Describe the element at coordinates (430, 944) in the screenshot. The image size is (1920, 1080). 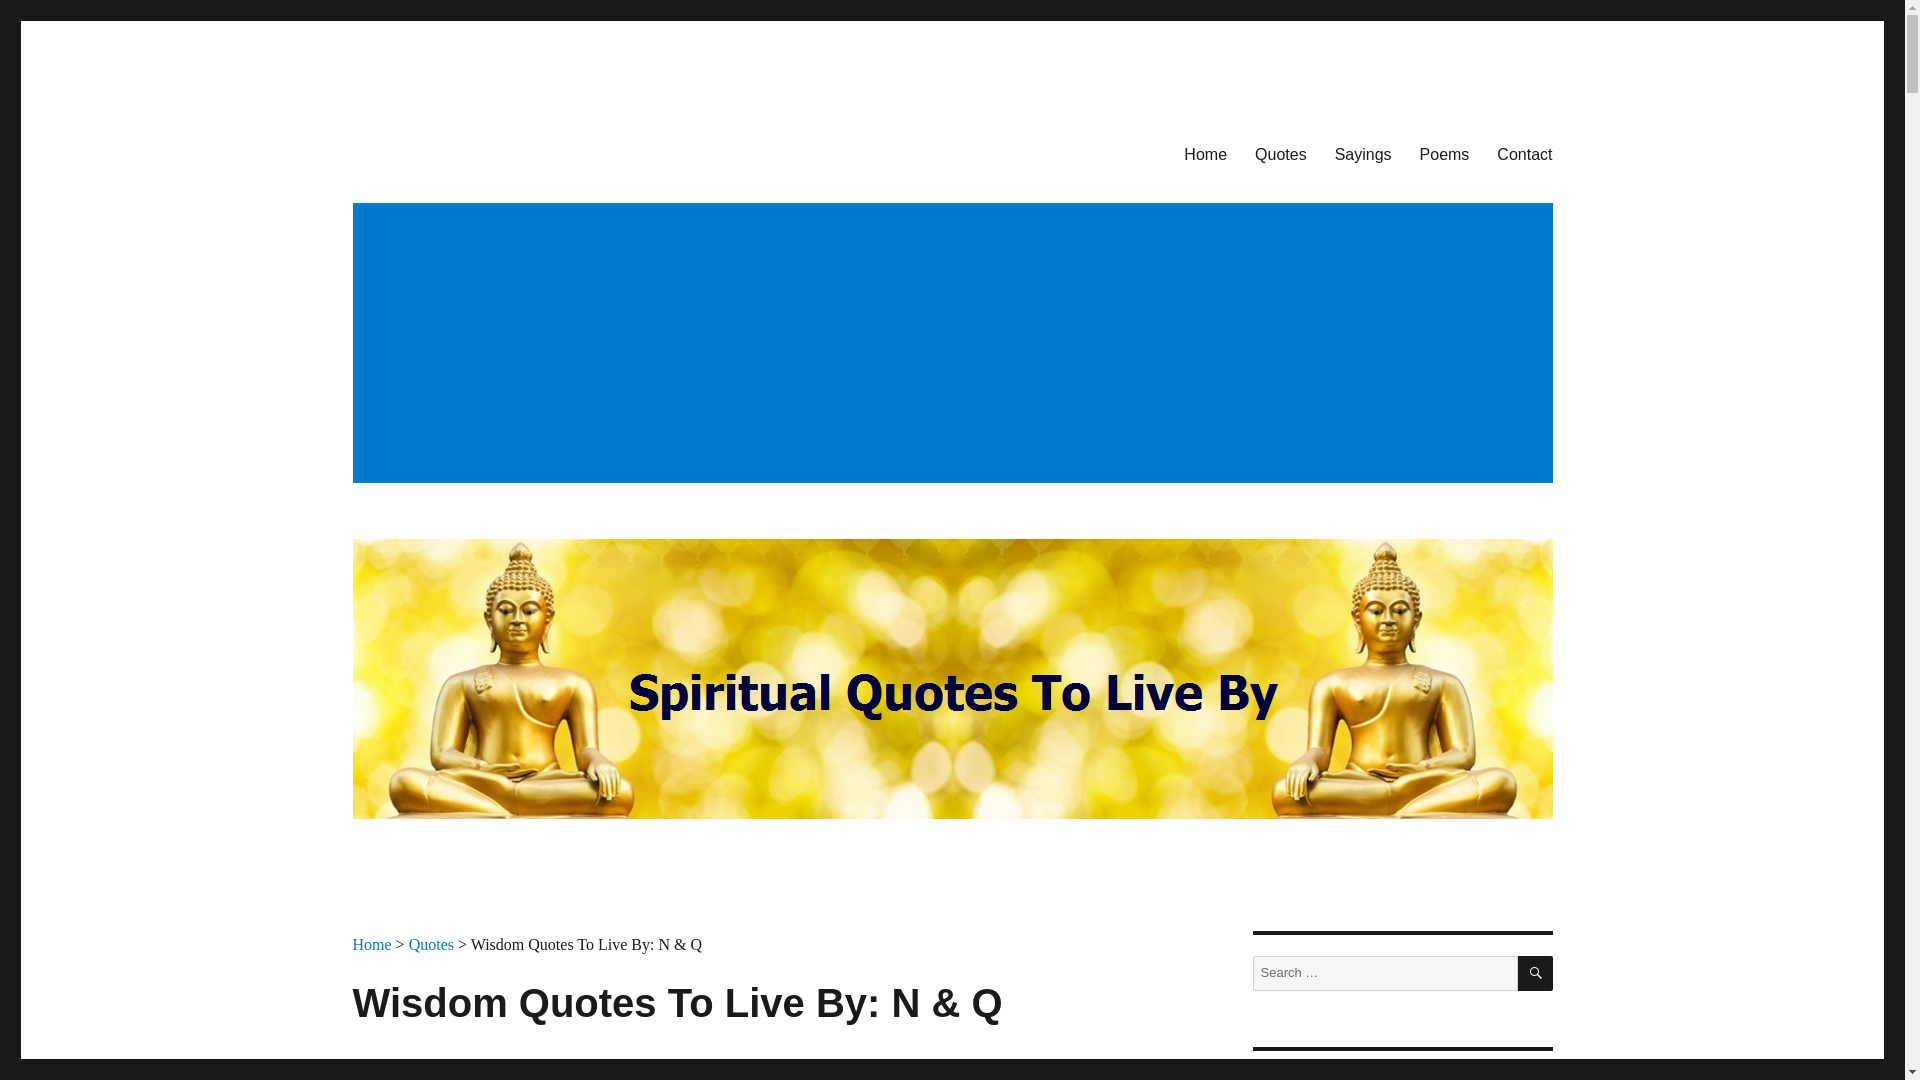
I see `Quotes` at that location.